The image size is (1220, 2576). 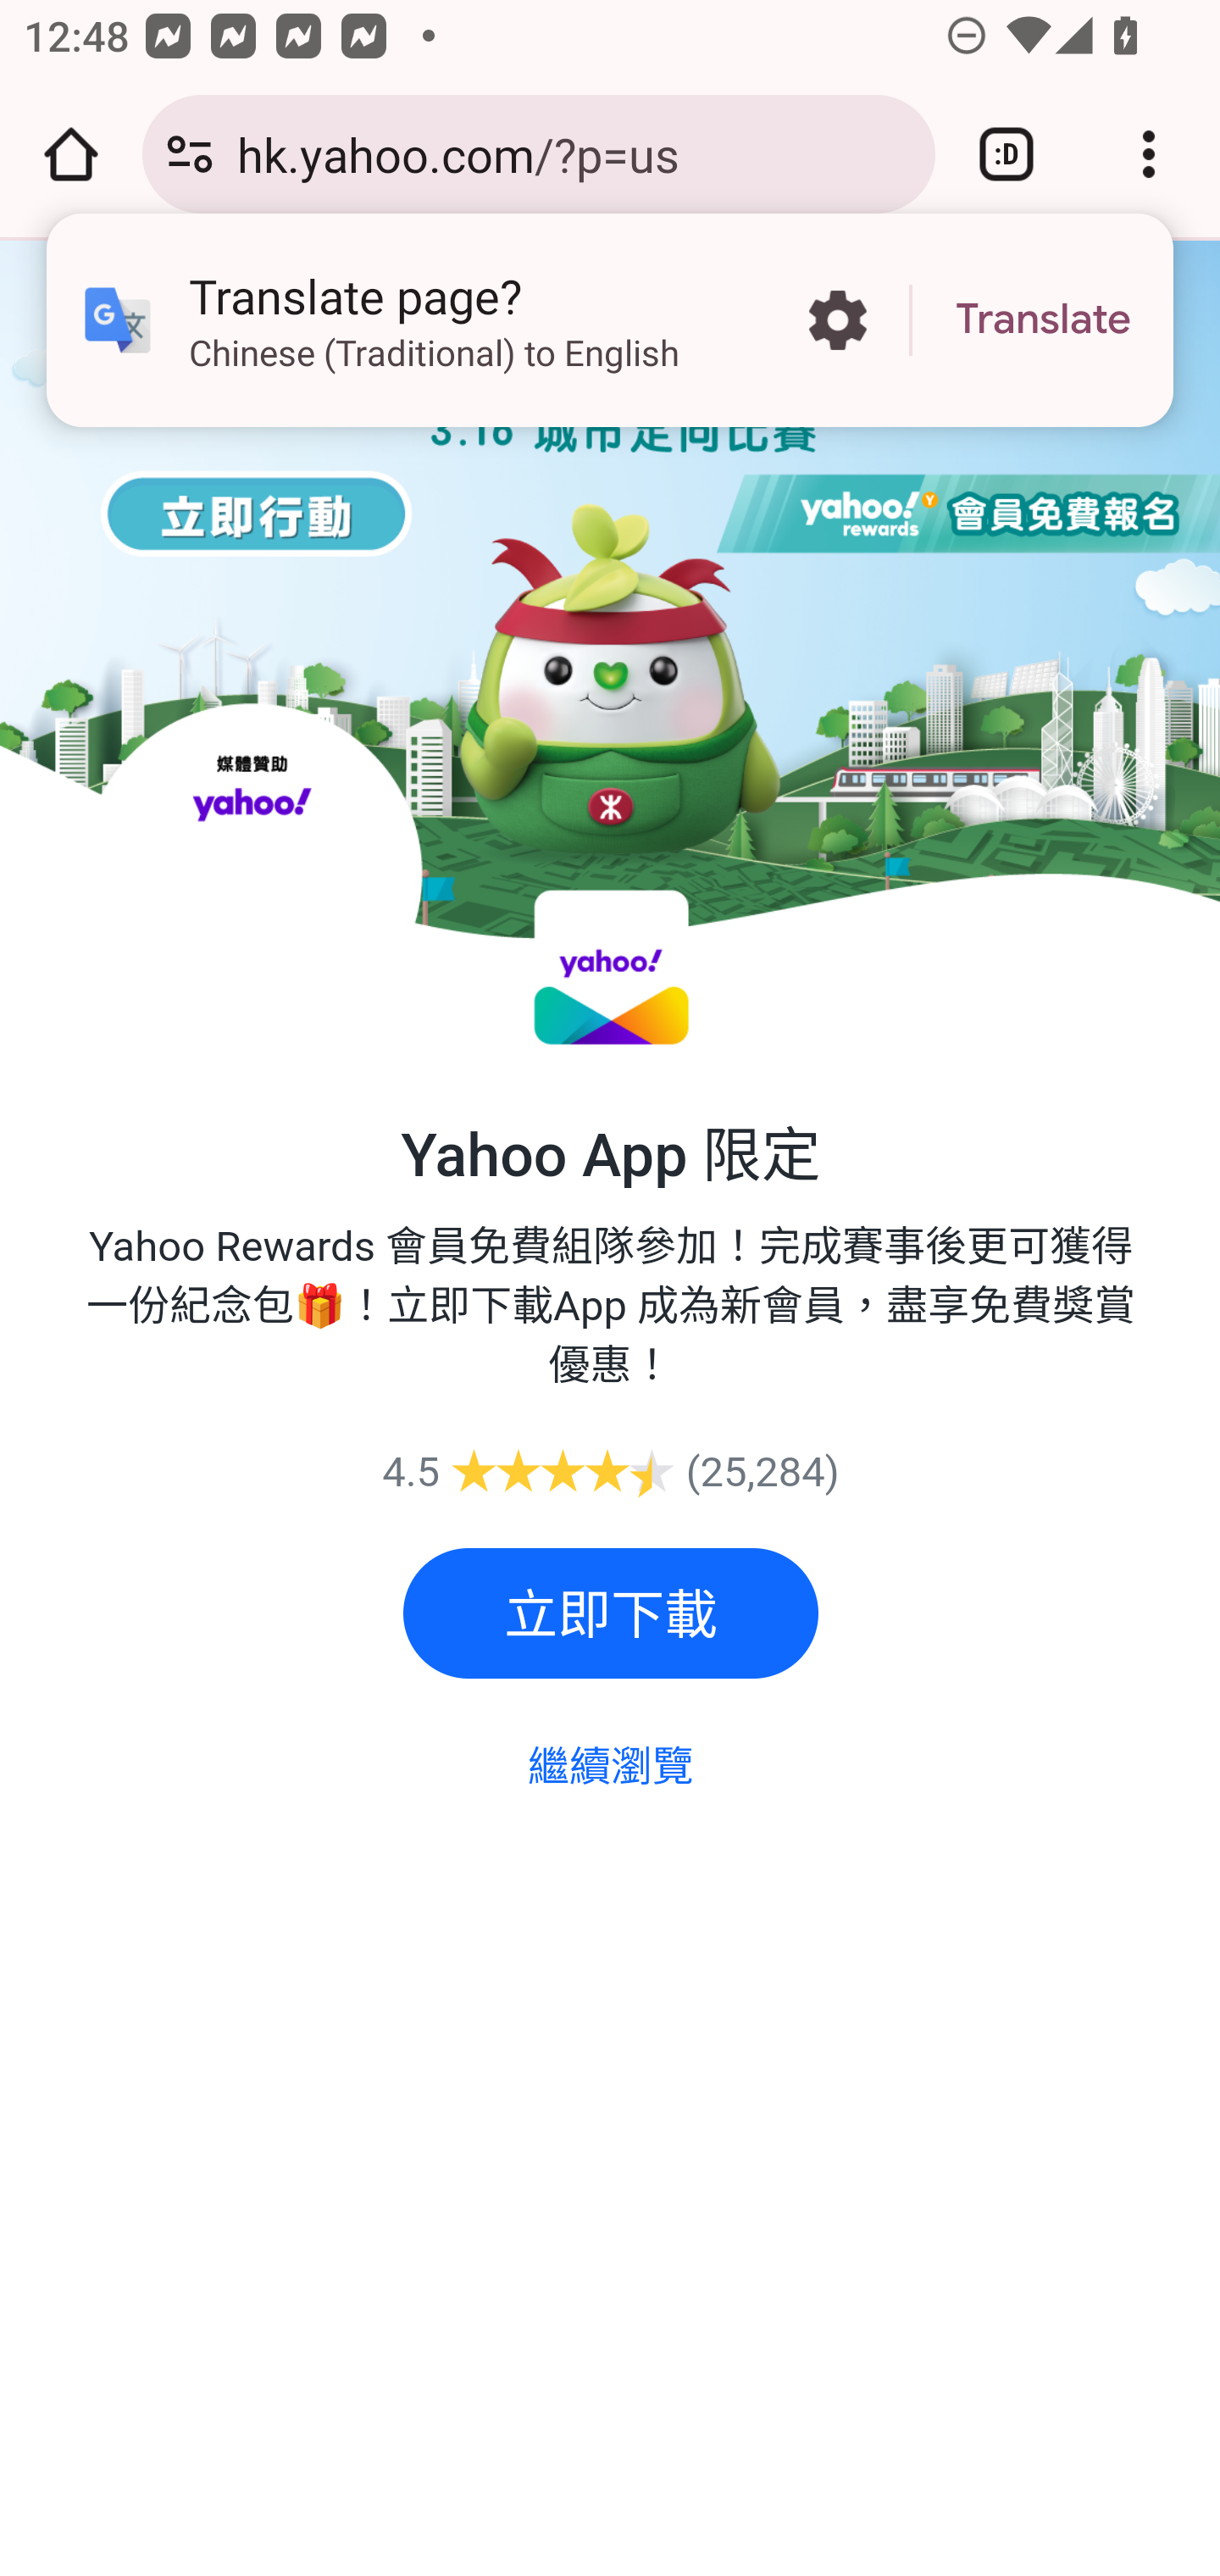 I want to click on hk.yahoo.com/?p=us, so click(x=574, y=153).